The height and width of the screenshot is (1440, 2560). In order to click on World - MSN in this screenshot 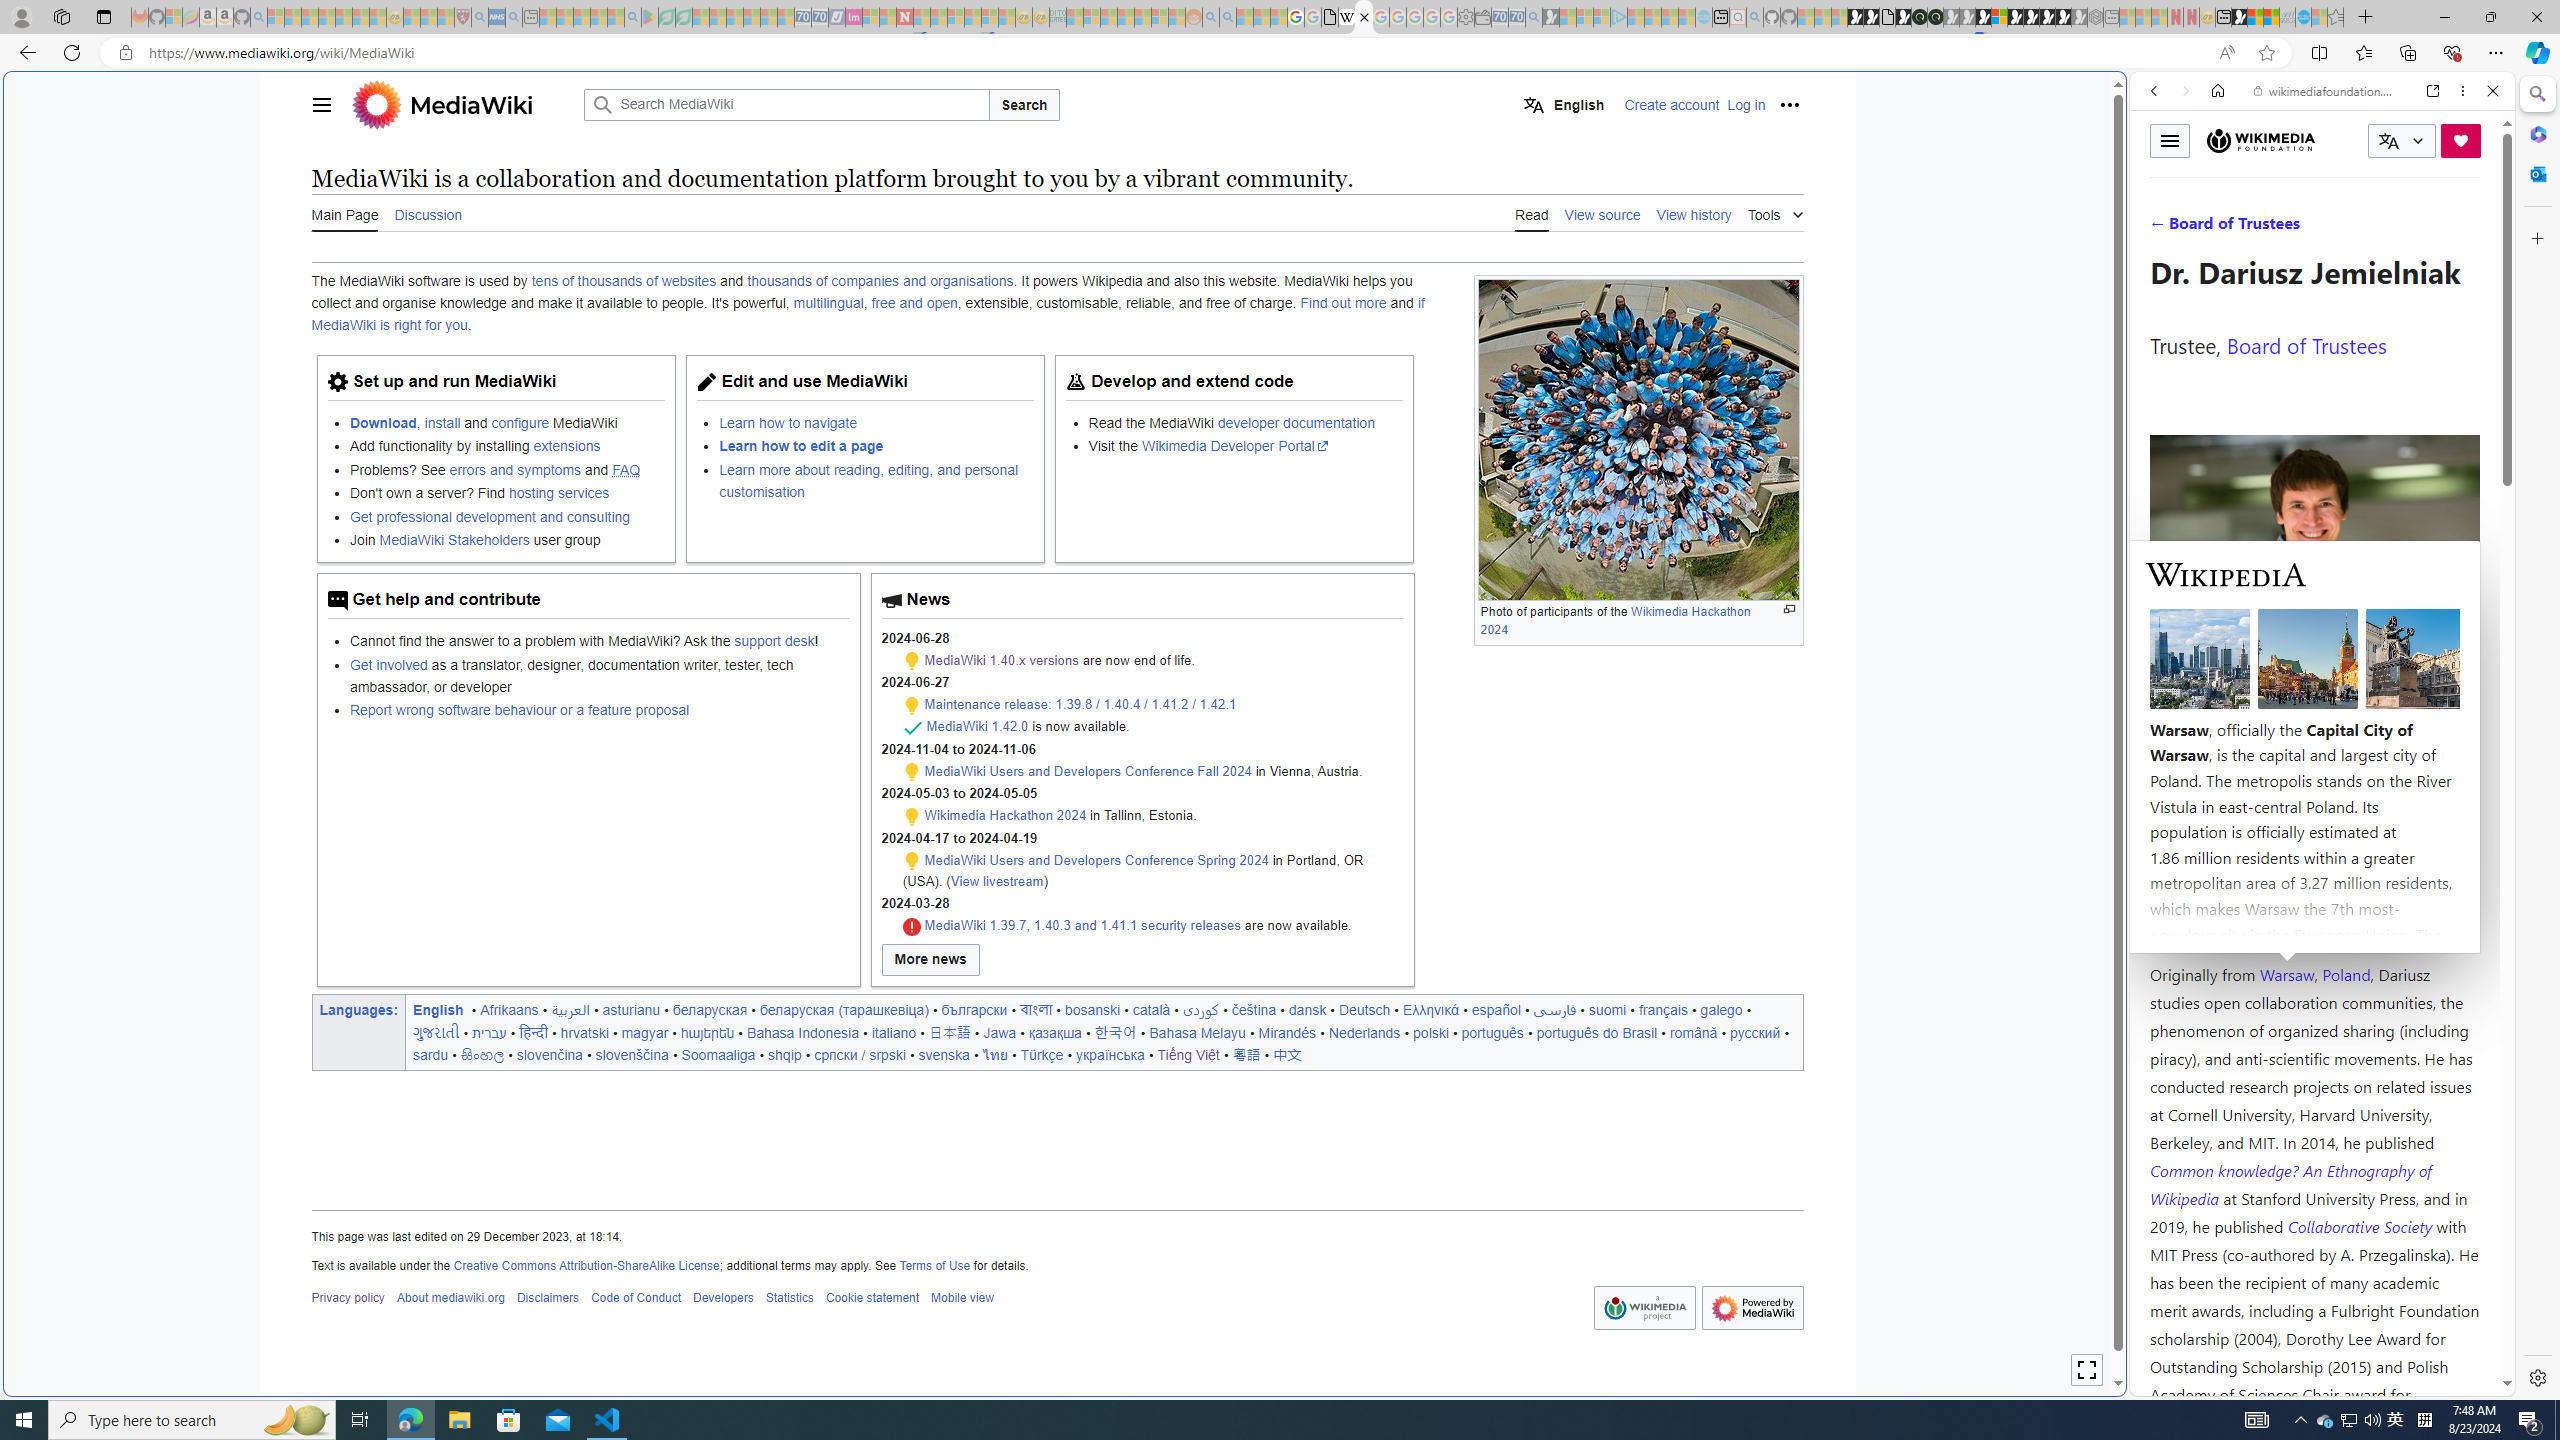, I will do `click(2256, 17)`.